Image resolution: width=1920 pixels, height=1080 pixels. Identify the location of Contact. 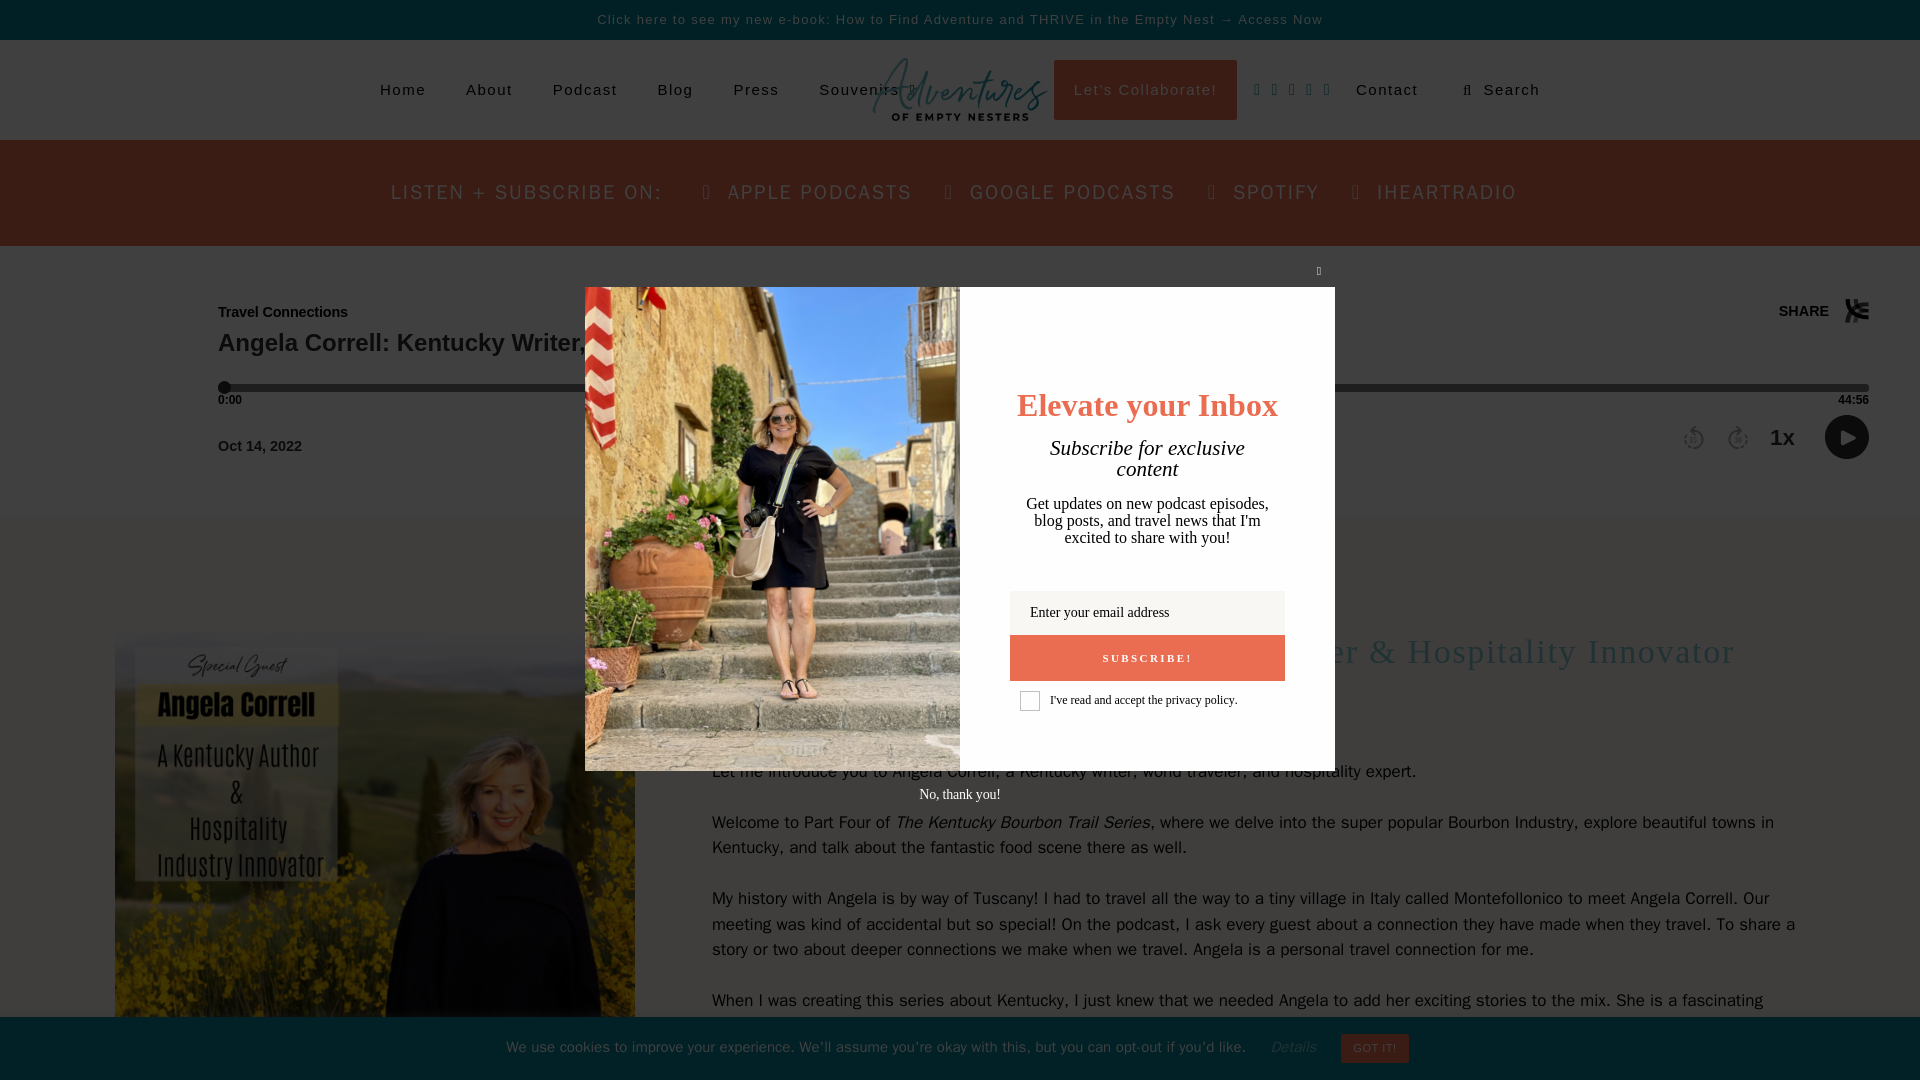
(1387, 90).